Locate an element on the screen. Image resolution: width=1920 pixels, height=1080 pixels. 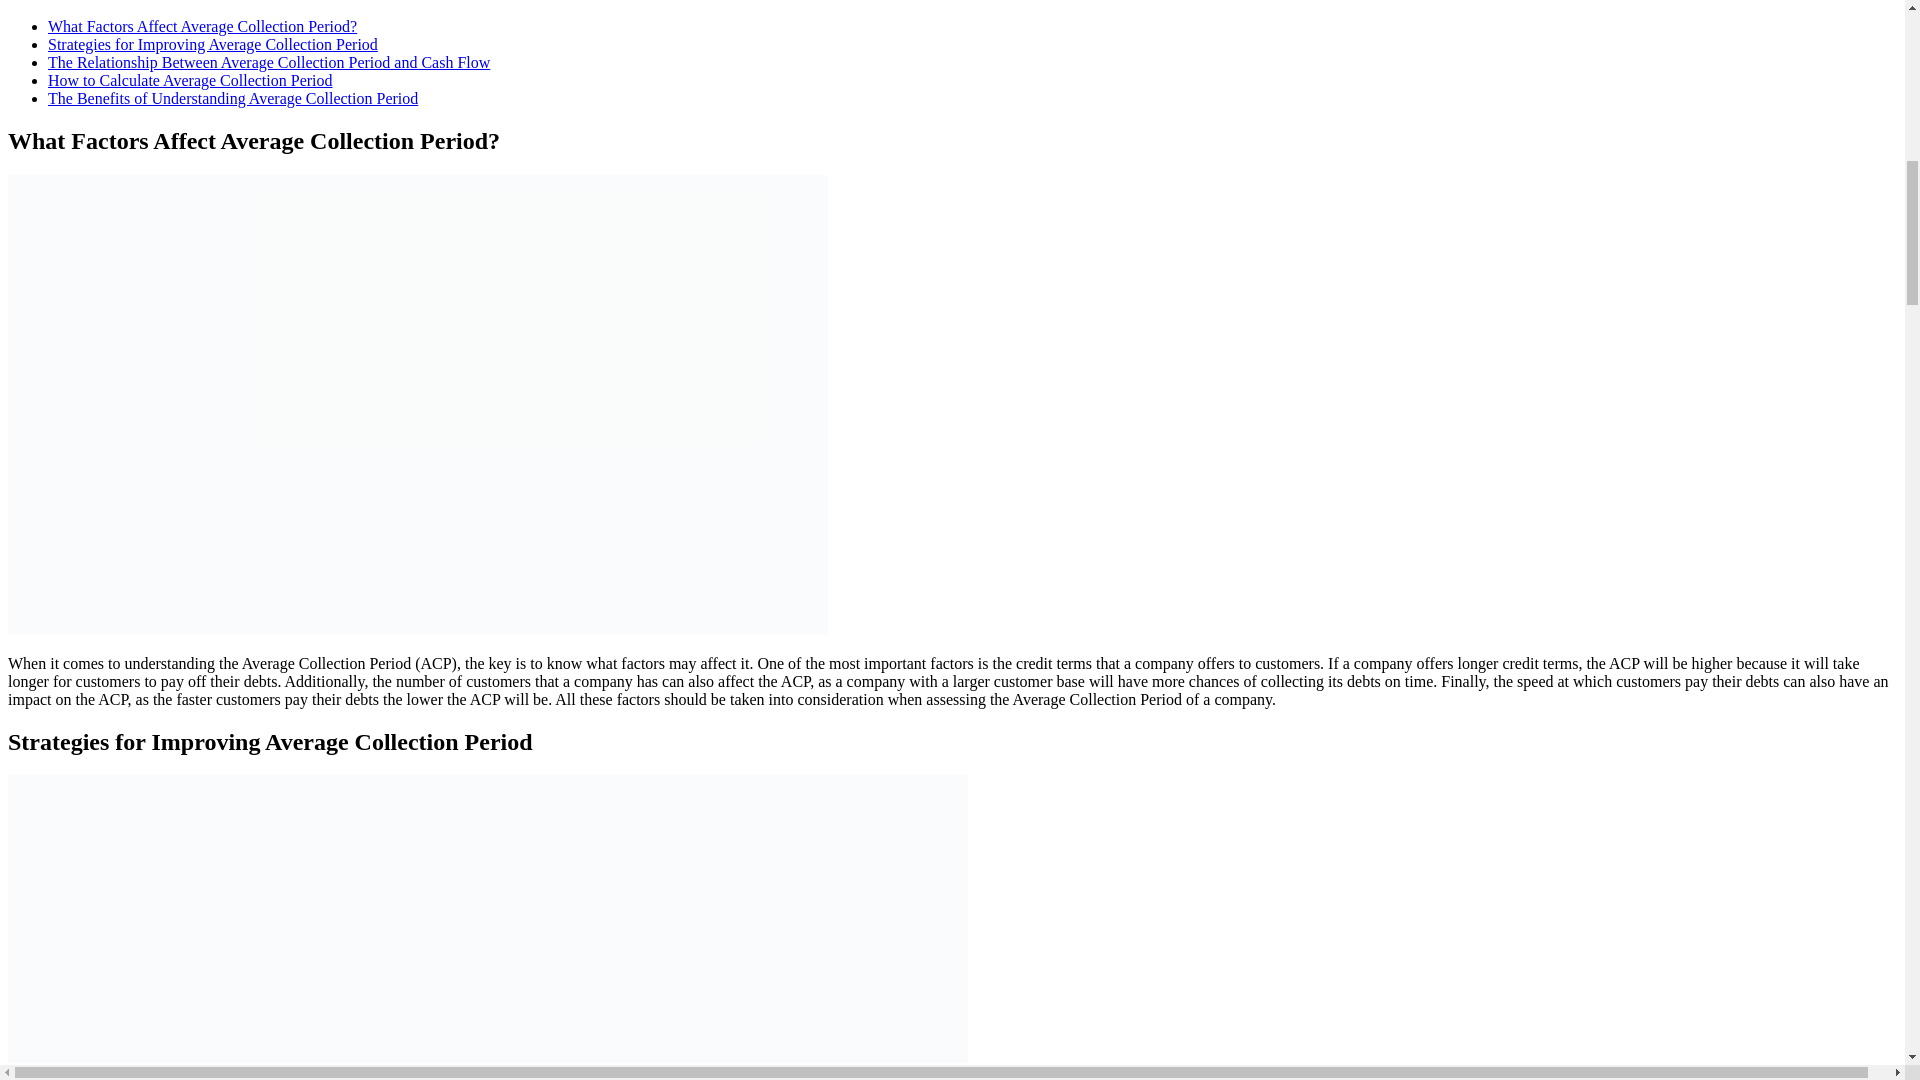
How to Calculate Average Collection Period  is located at coordinates (190, 80).